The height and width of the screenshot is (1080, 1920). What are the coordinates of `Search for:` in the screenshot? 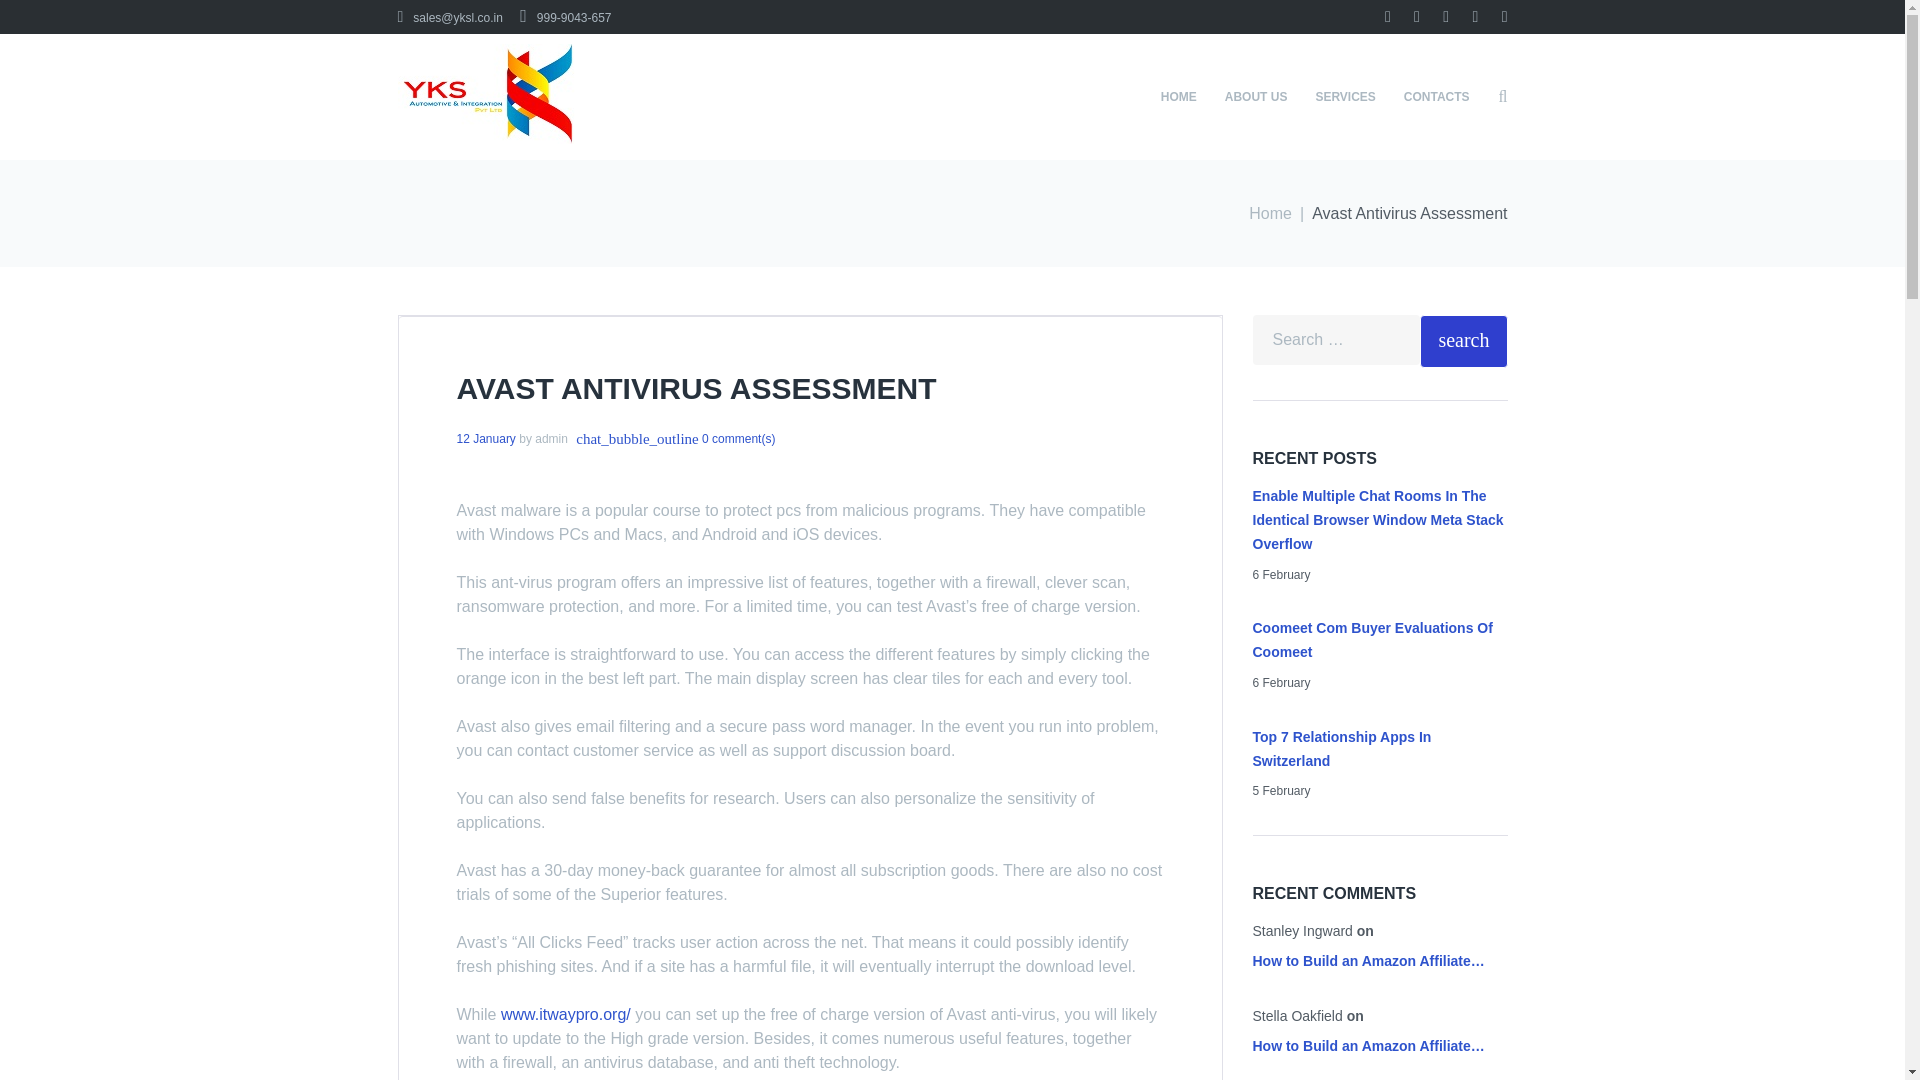 It's located at (1336, 340).